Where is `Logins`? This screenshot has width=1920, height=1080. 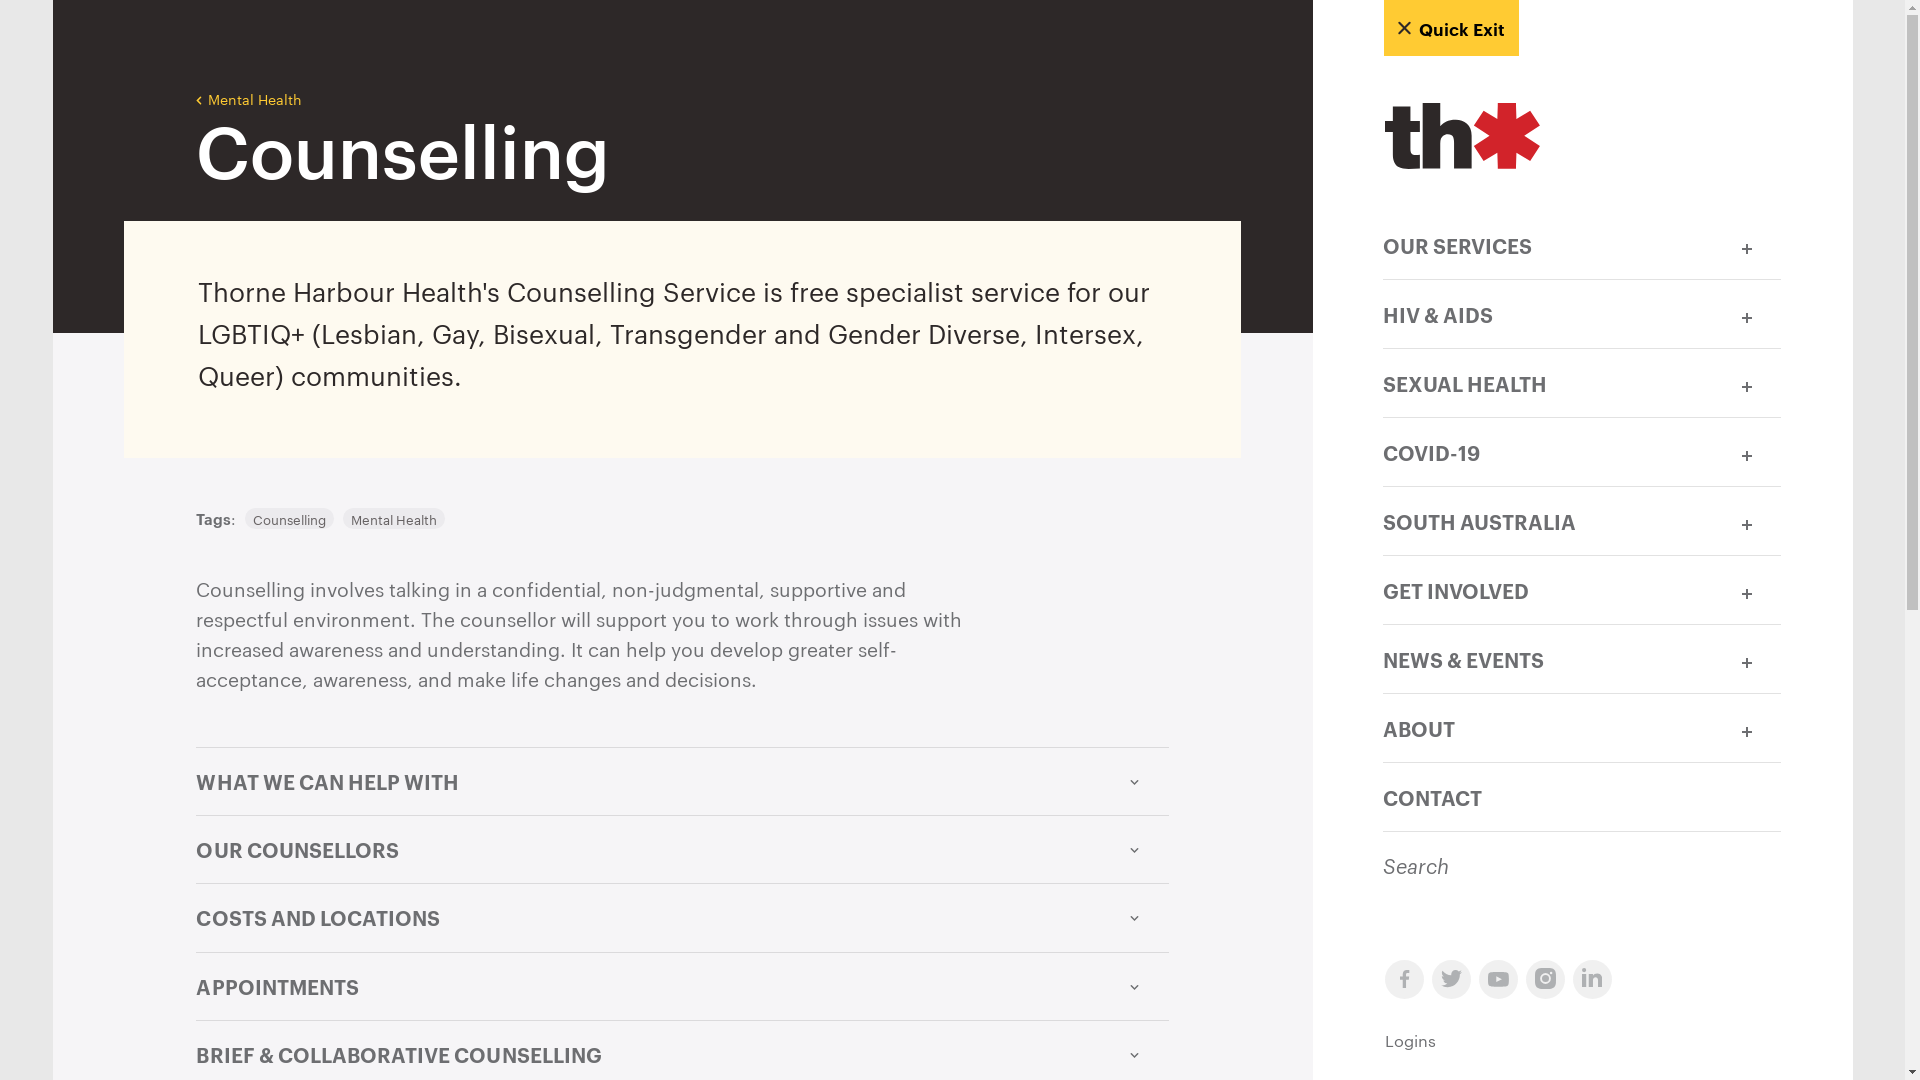 Logins is located at coordinates (1582, 1040).